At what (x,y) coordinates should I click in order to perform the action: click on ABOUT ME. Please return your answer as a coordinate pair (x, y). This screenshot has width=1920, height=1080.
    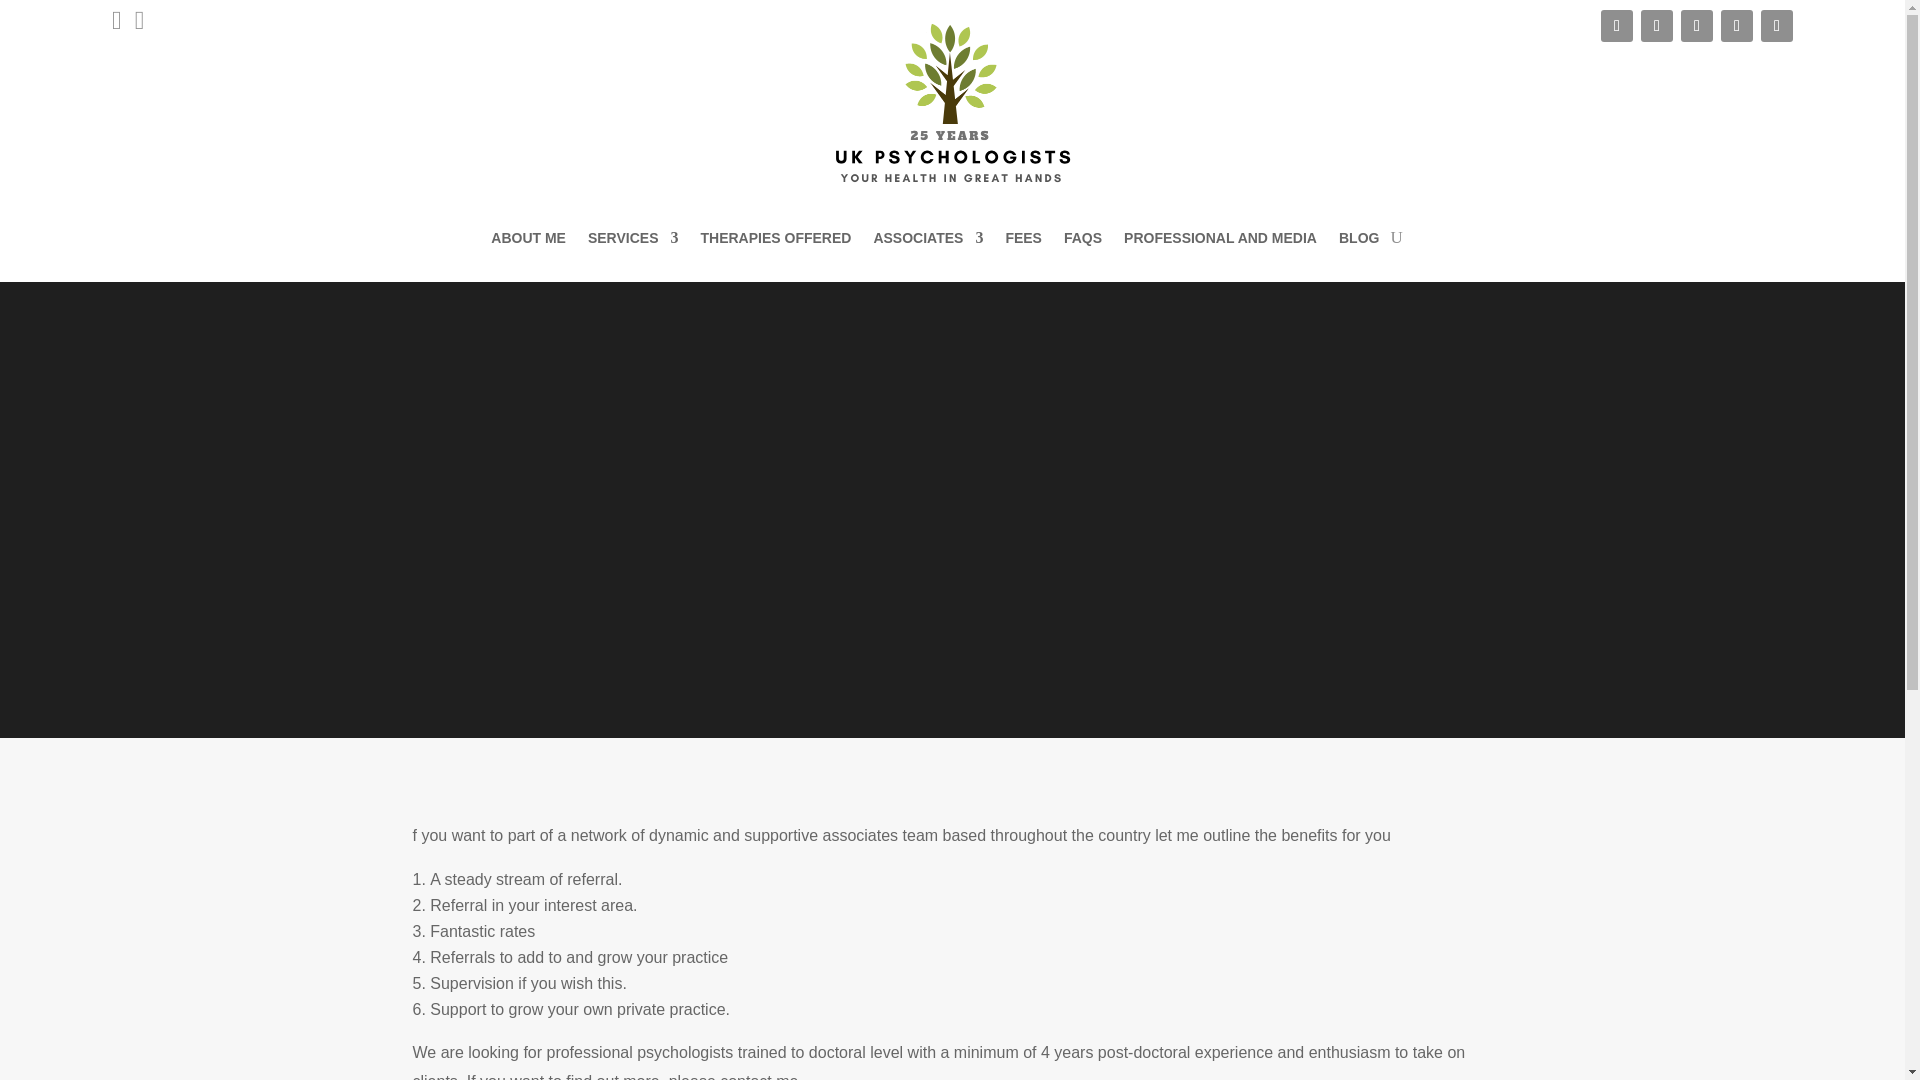
    Looking at the image, I should click on (528, 238).